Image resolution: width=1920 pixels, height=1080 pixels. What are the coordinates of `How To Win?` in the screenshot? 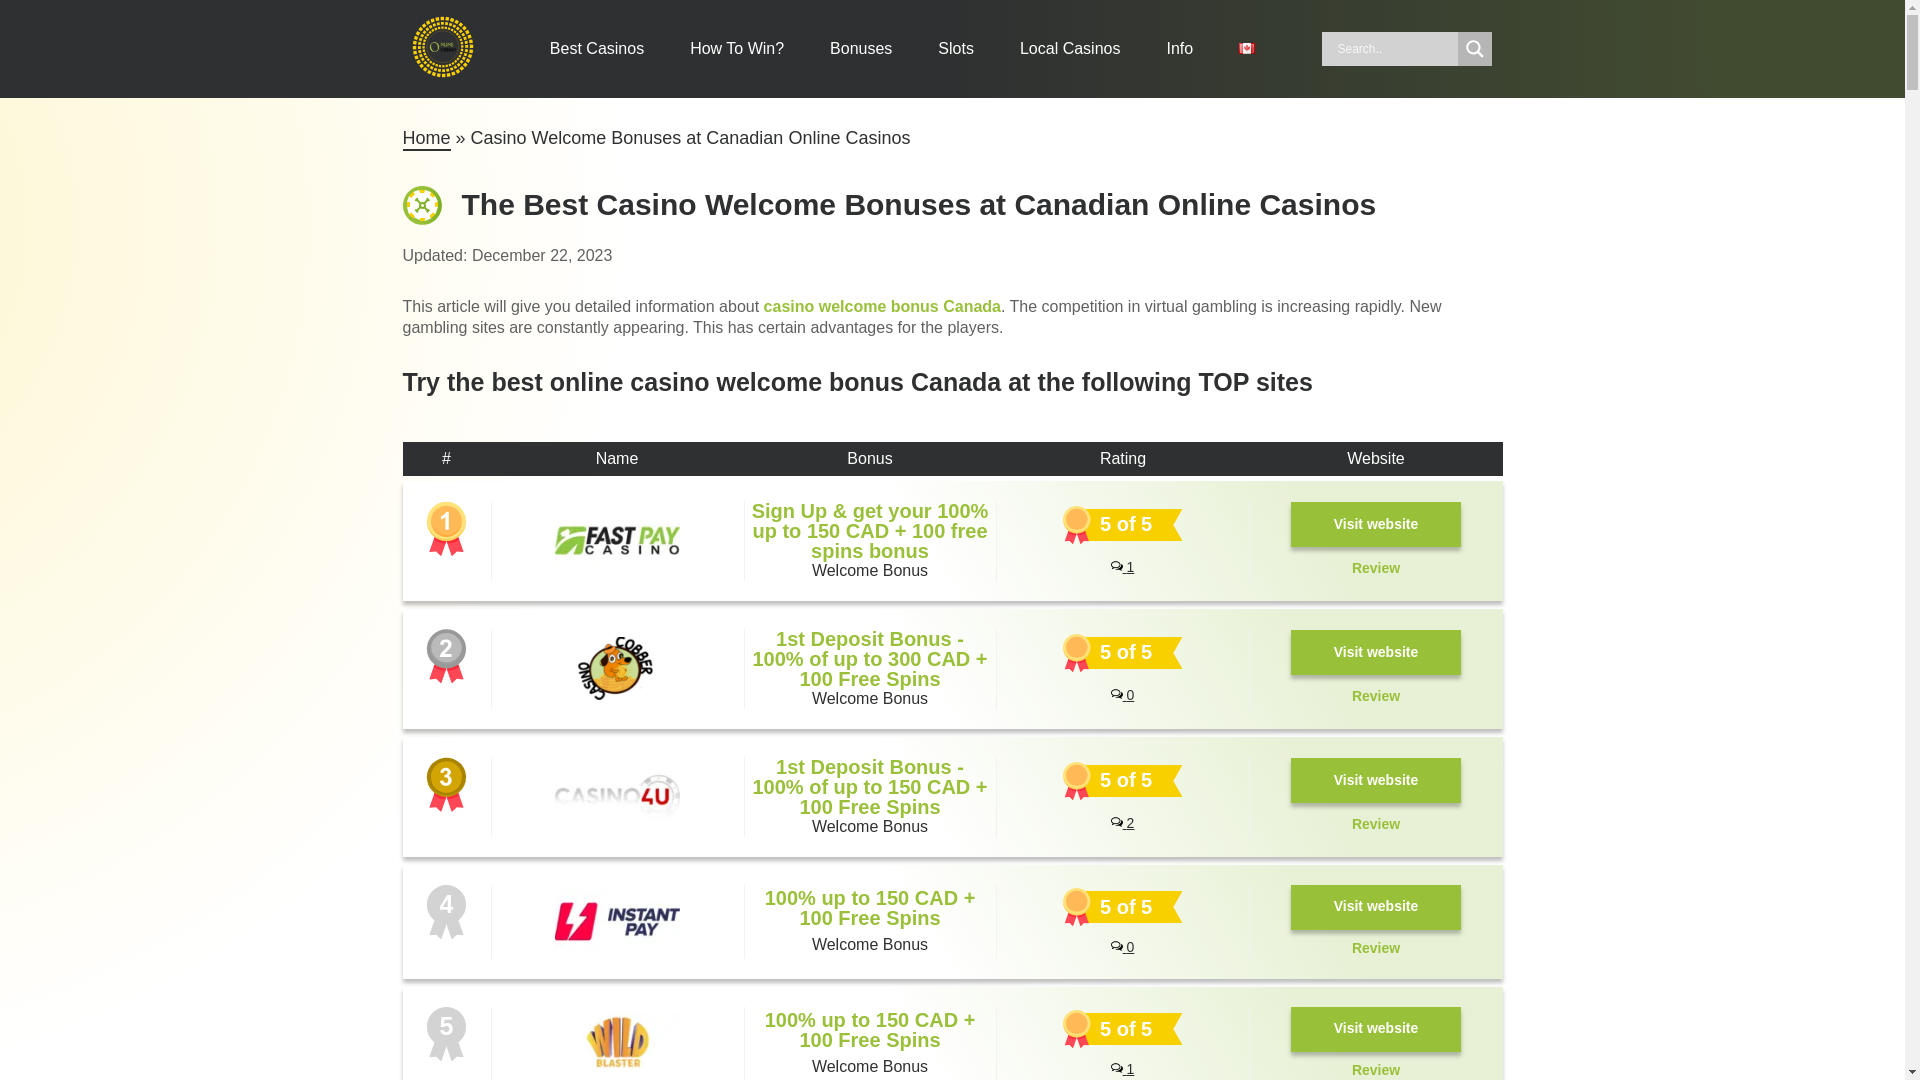 It's located at (736, 48).